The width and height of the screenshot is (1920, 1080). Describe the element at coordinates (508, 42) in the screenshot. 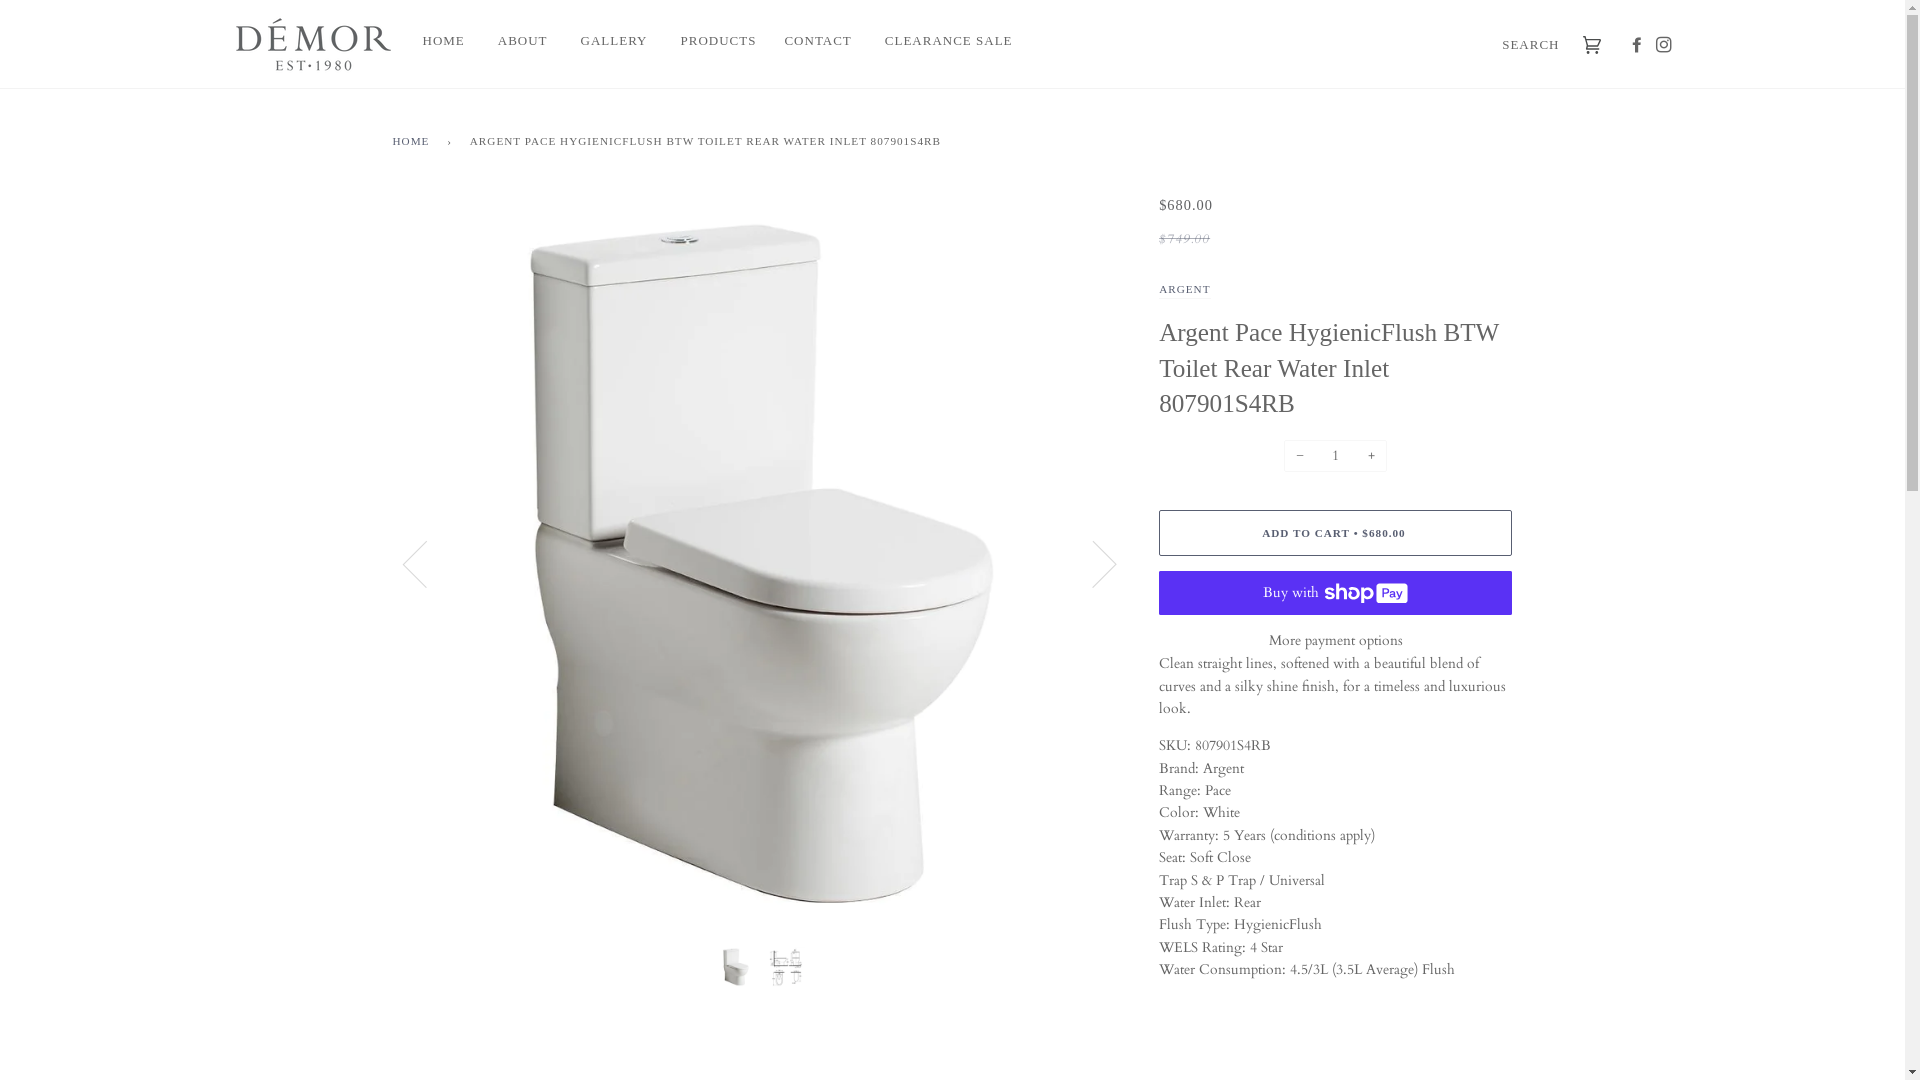

I see `ABOUT` at that location.